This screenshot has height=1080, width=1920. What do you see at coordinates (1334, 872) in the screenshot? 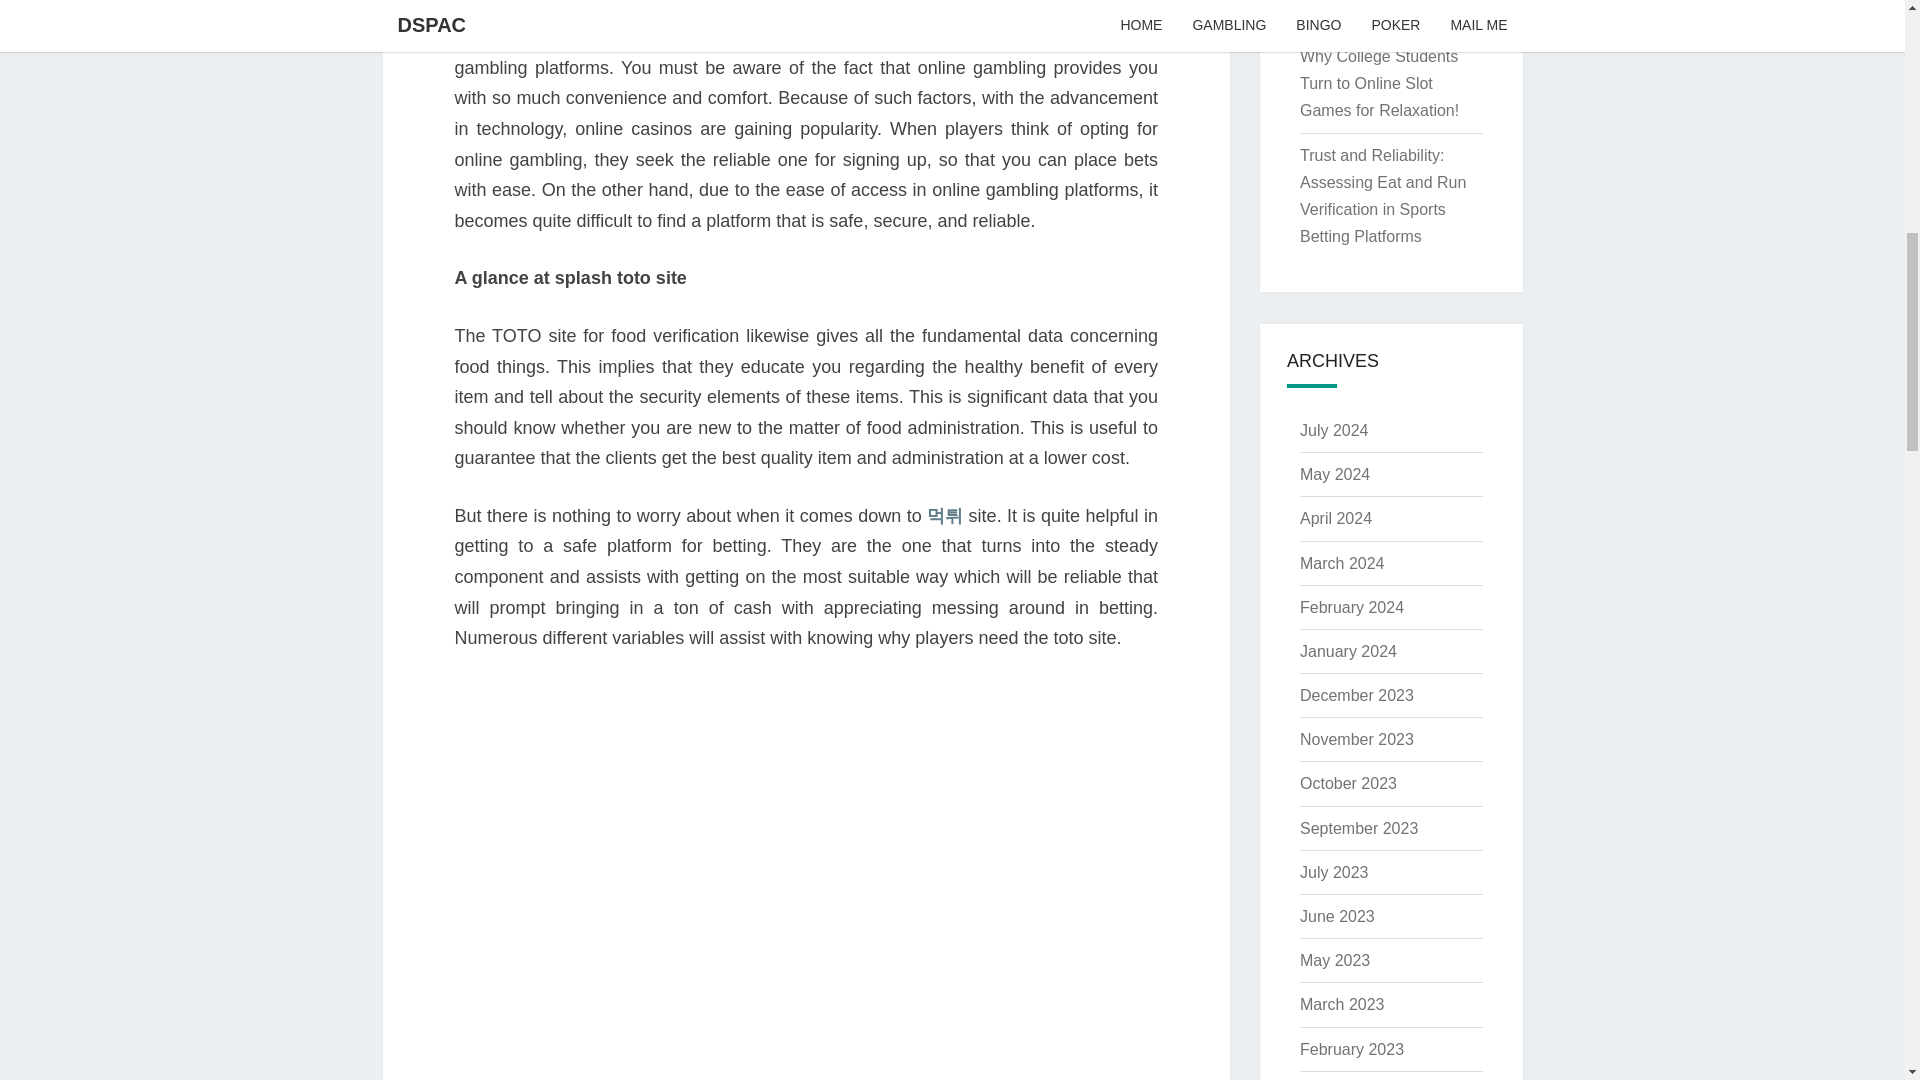
I see `July 2023` at bounding box center [1334, 872].